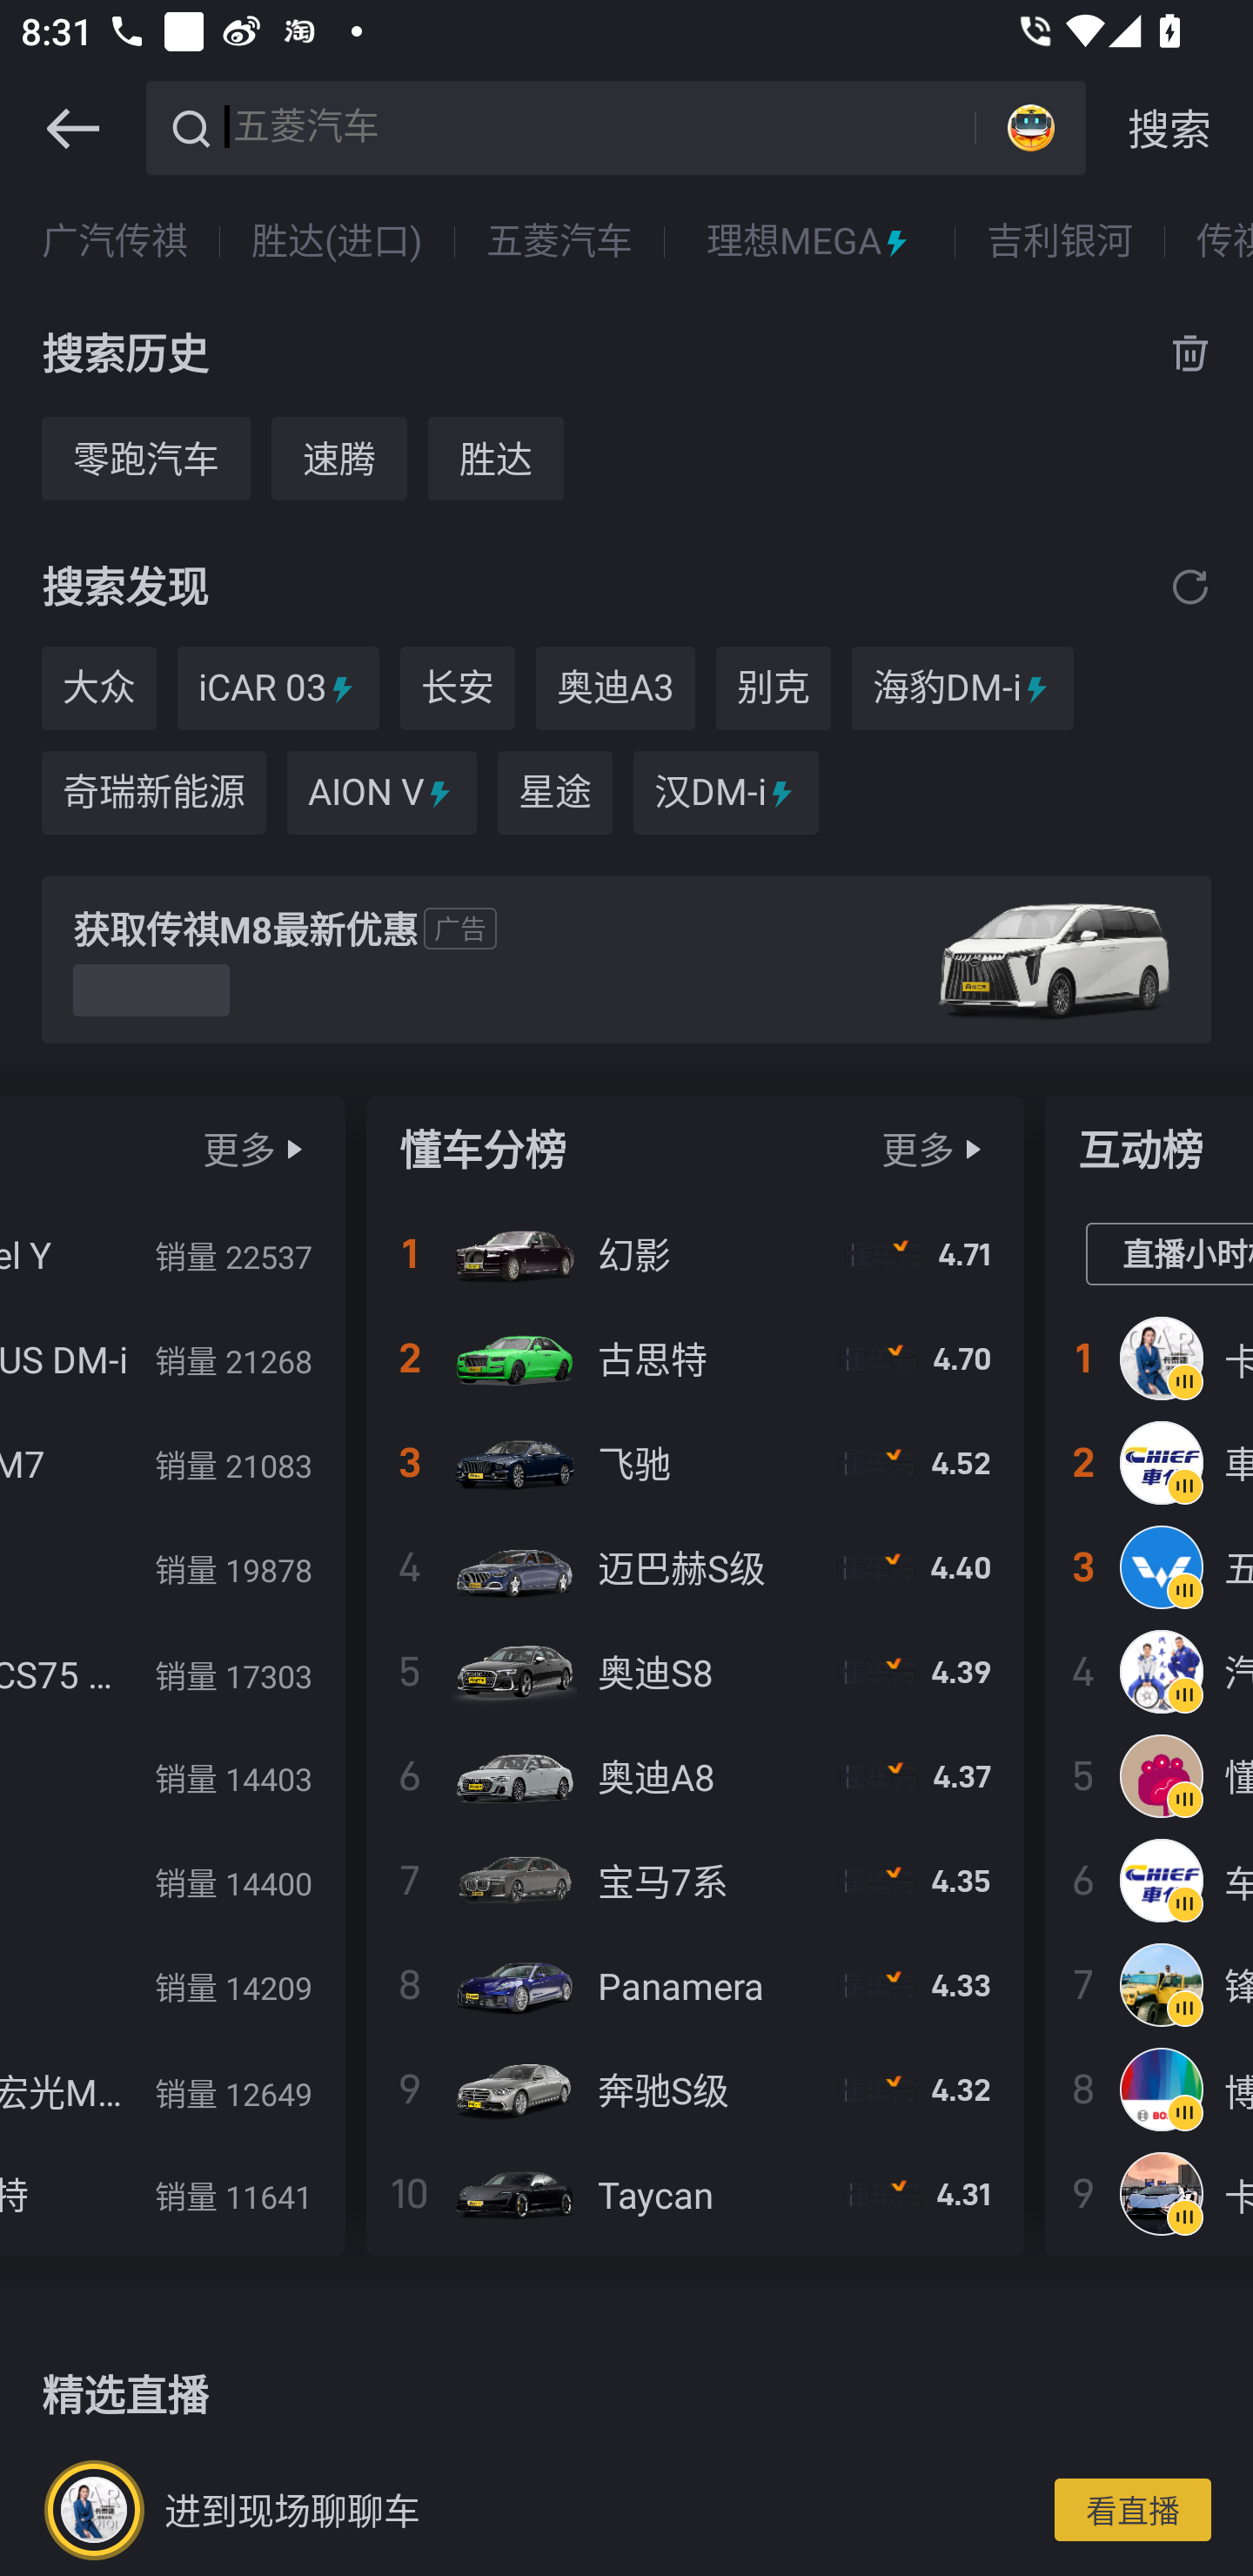  Describe the element at coordinates (559, 242) in the screenshot. I see `五菱汽车` at that location.